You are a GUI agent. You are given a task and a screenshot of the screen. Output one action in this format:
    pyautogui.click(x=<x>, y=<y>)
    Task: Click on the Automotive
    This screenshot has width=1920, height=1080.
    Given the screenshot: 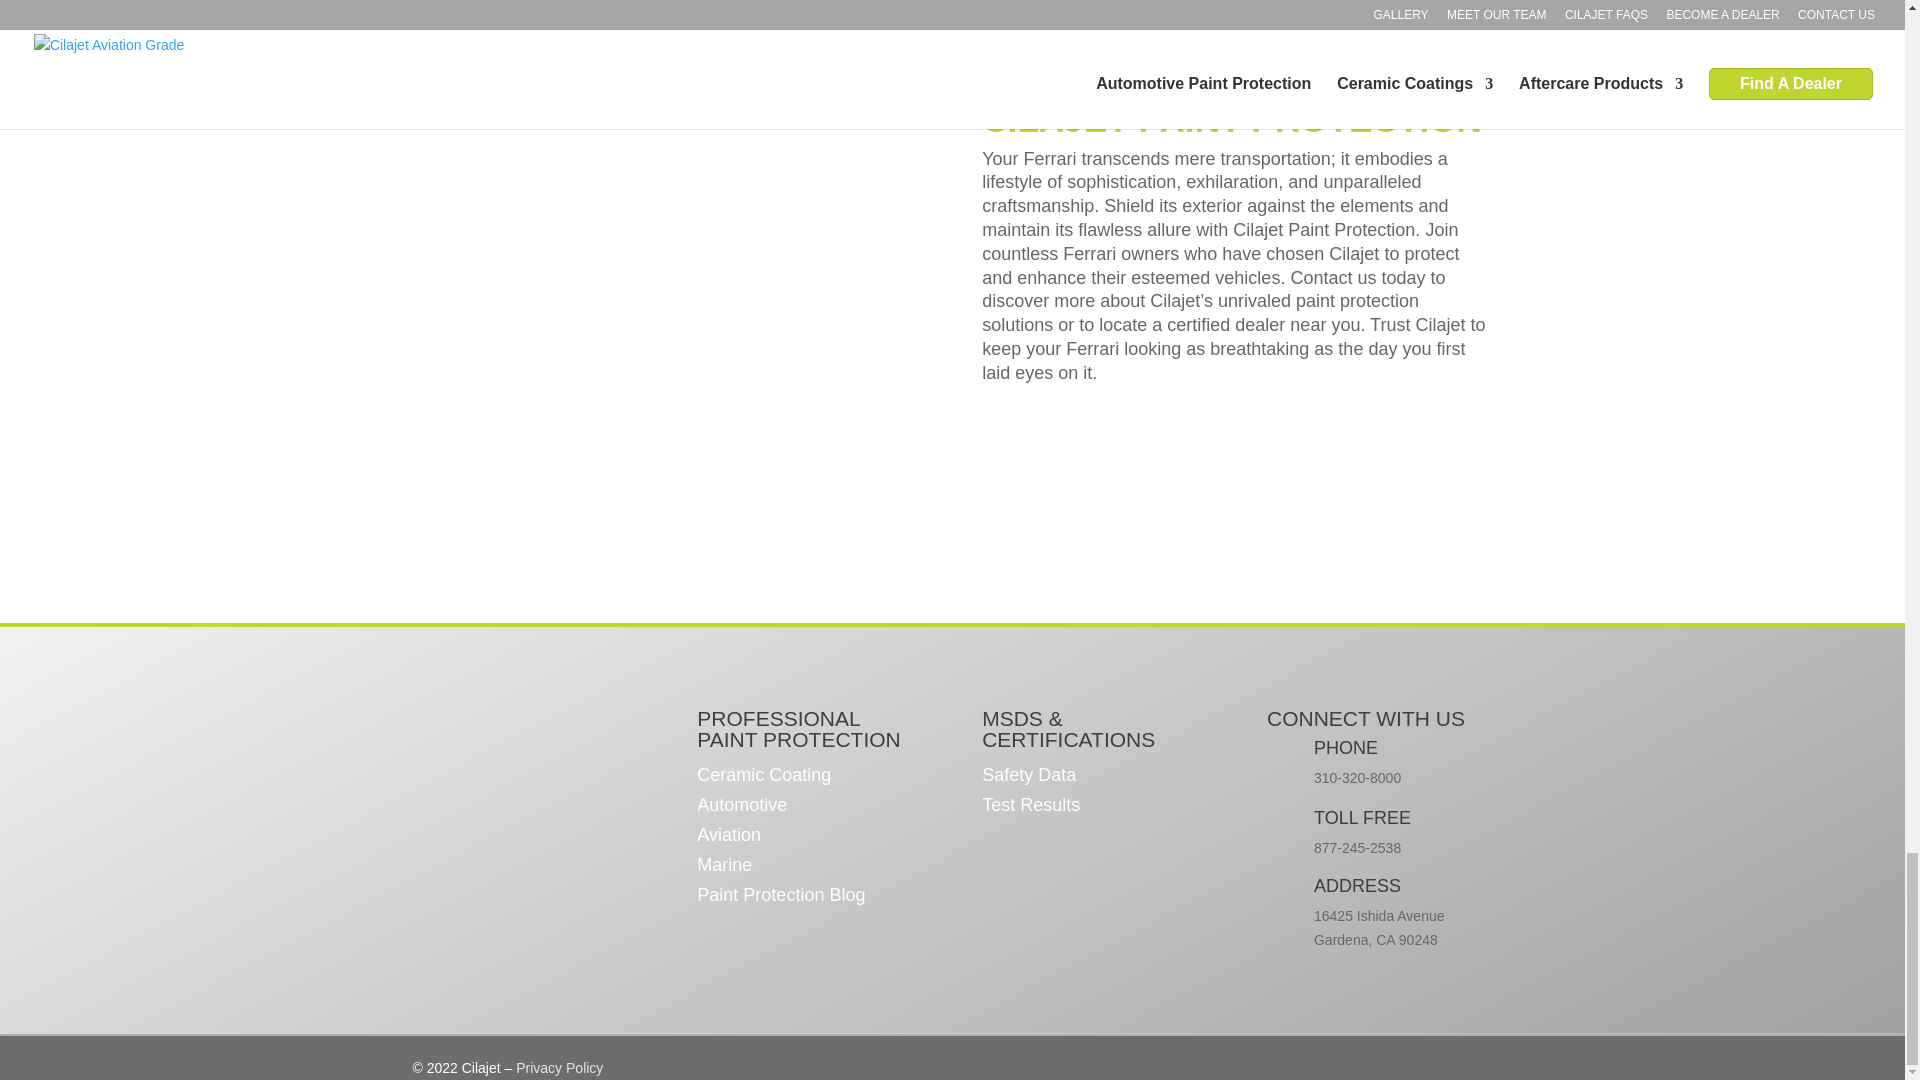 What is the action you would take?
    pyautogui.click(x=742, y=808)
    